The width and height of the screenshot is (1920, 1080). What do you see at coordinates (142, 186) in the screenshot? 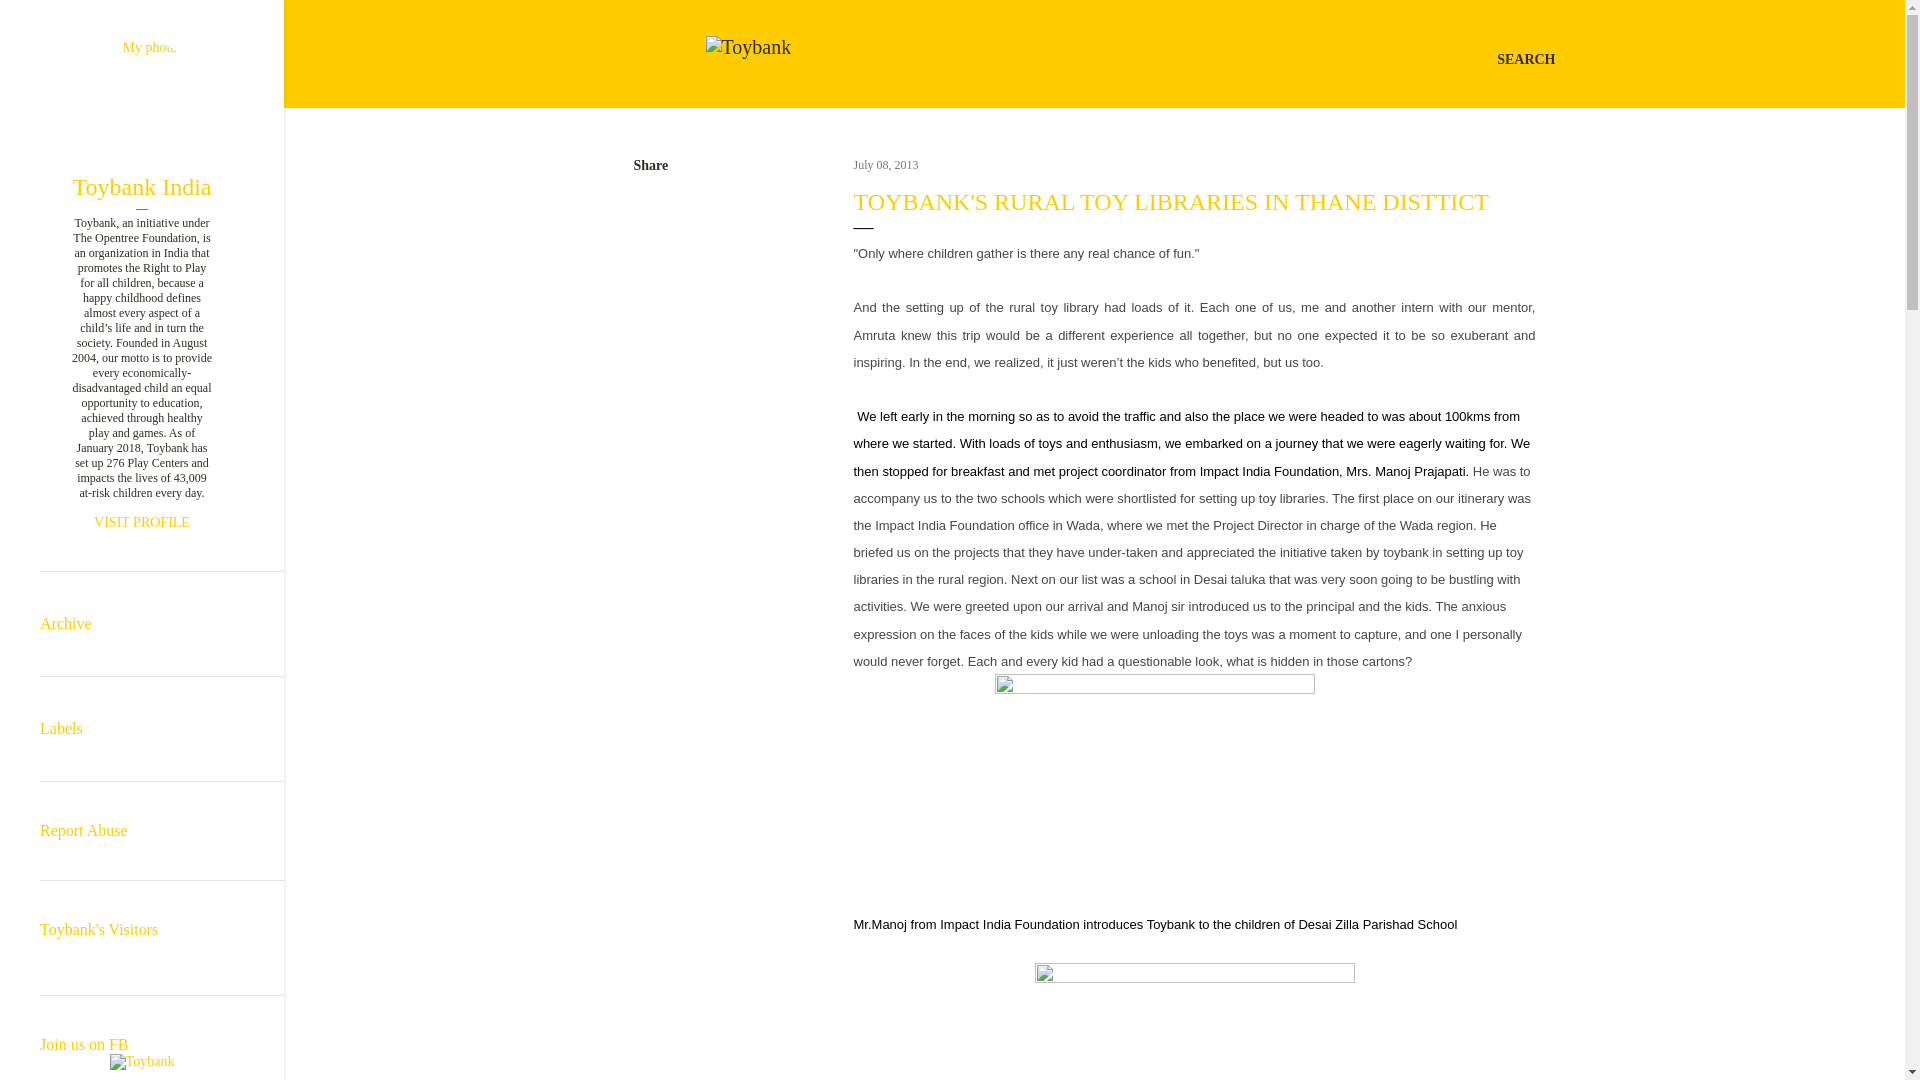
I see `Toybank India` at bounding box center [142, 186].